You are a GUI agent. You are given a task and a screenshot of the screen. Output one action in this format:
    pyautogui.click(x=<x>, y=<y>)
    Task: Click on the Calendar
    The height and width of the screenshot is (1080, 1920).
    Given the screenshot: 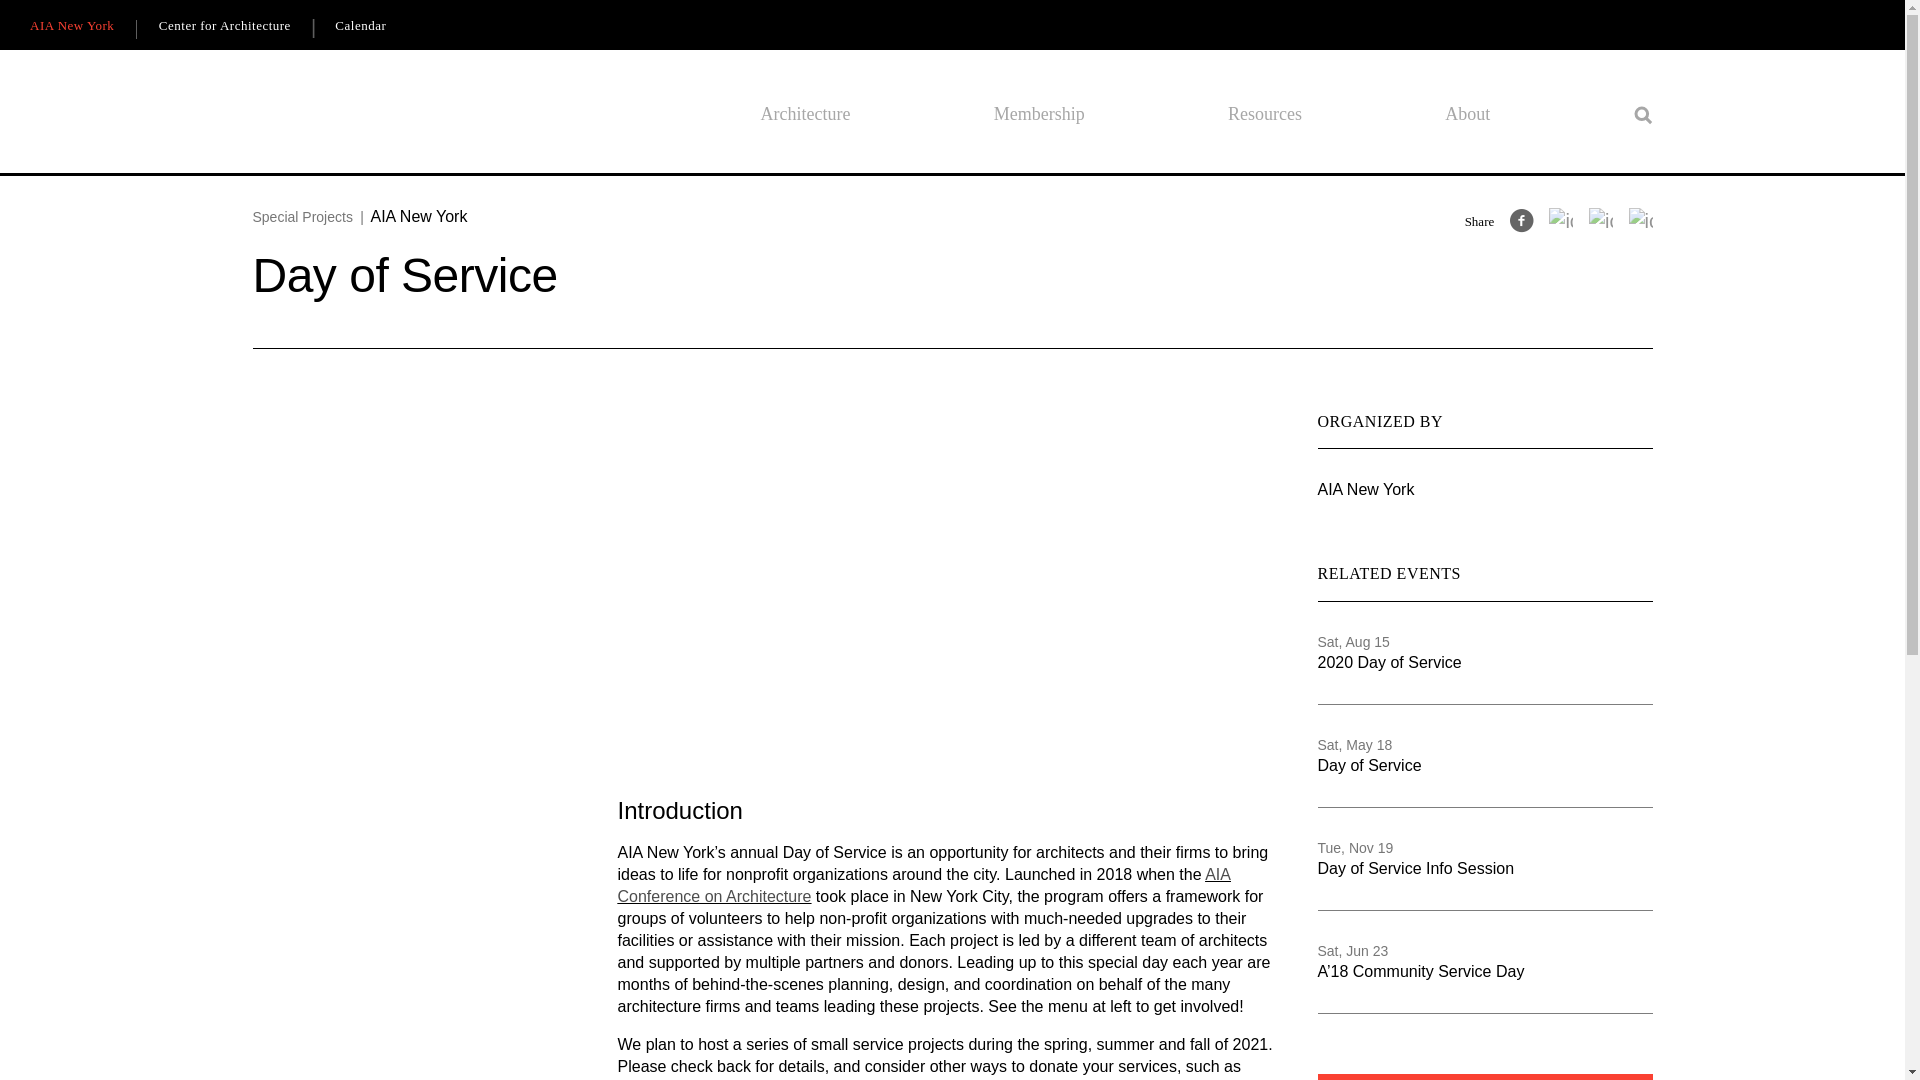 What is the action you would take?
    pyautogui.click(x=360, y=26)
    